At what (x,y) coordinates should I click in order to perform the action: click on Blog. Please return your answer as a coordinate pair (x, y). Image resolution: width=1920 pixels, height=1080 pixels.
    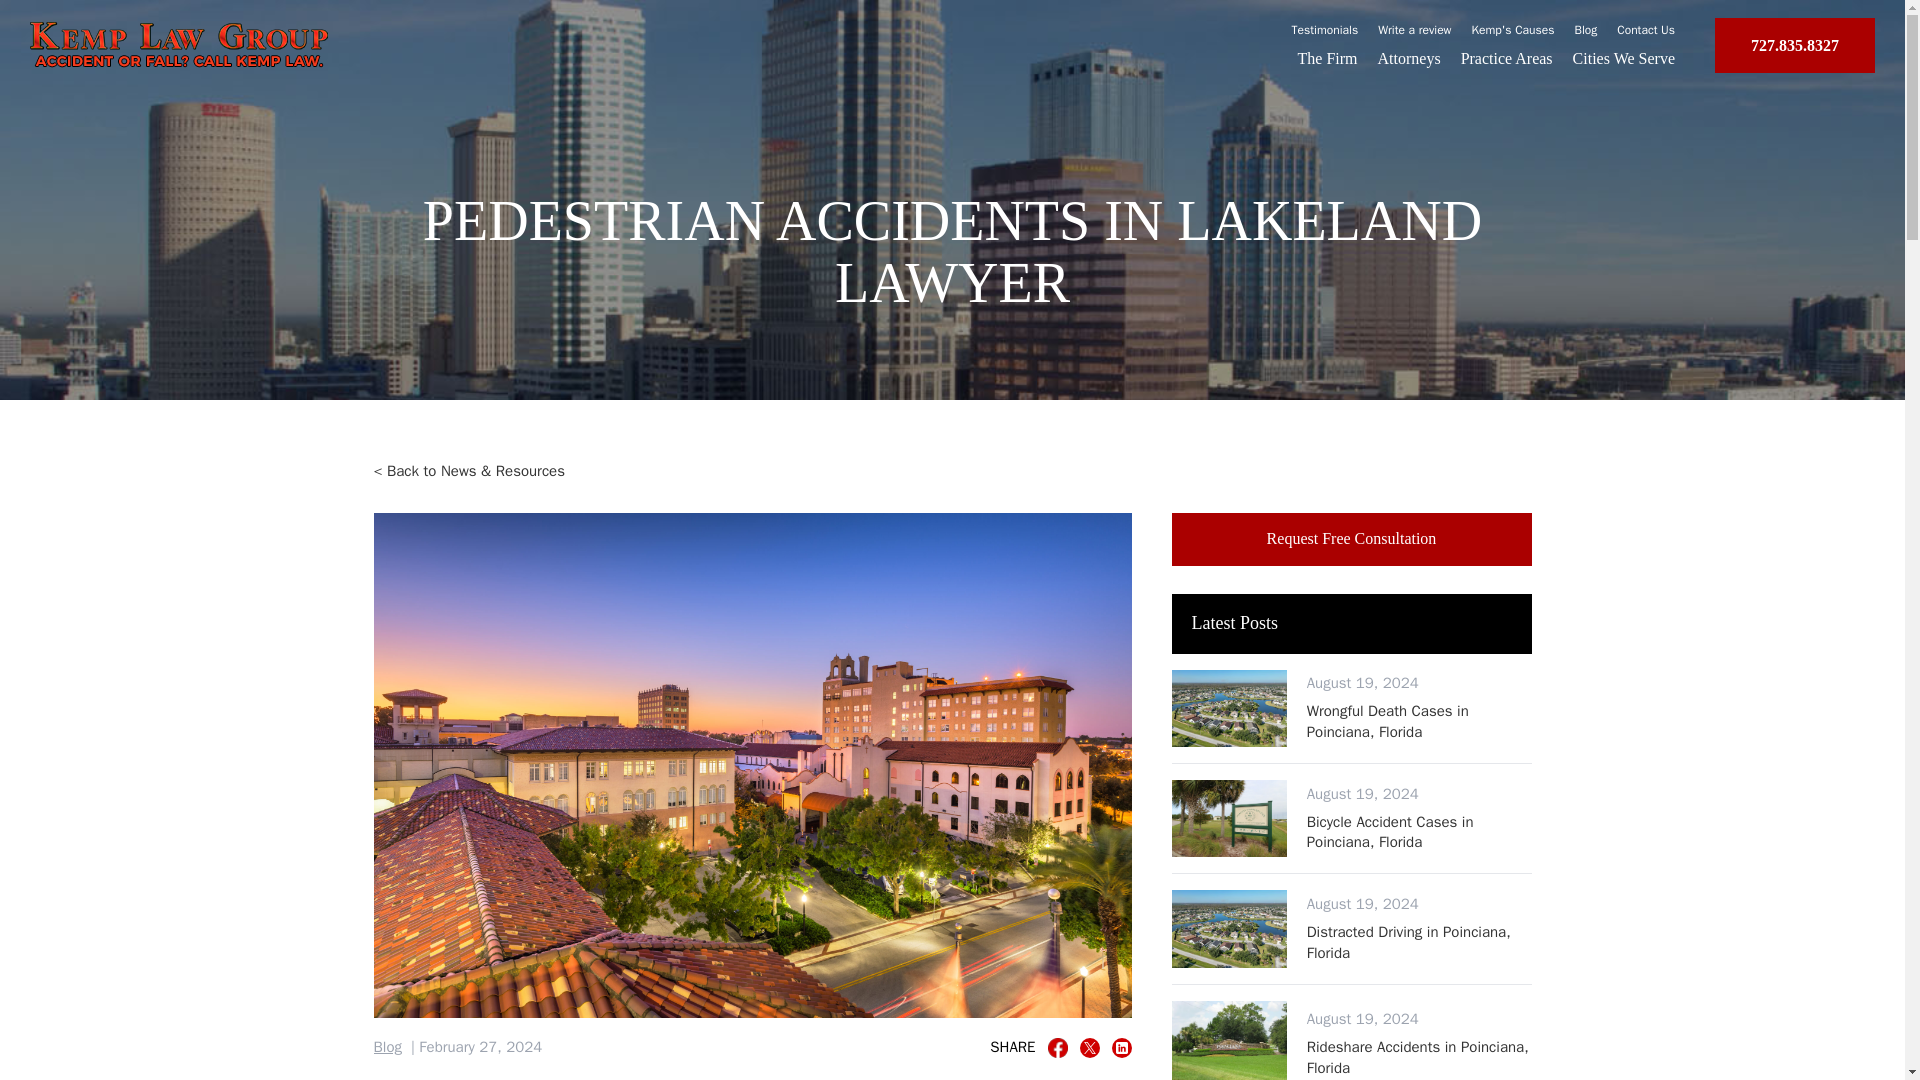
    Looking at the image, I should click on (1586, 29).